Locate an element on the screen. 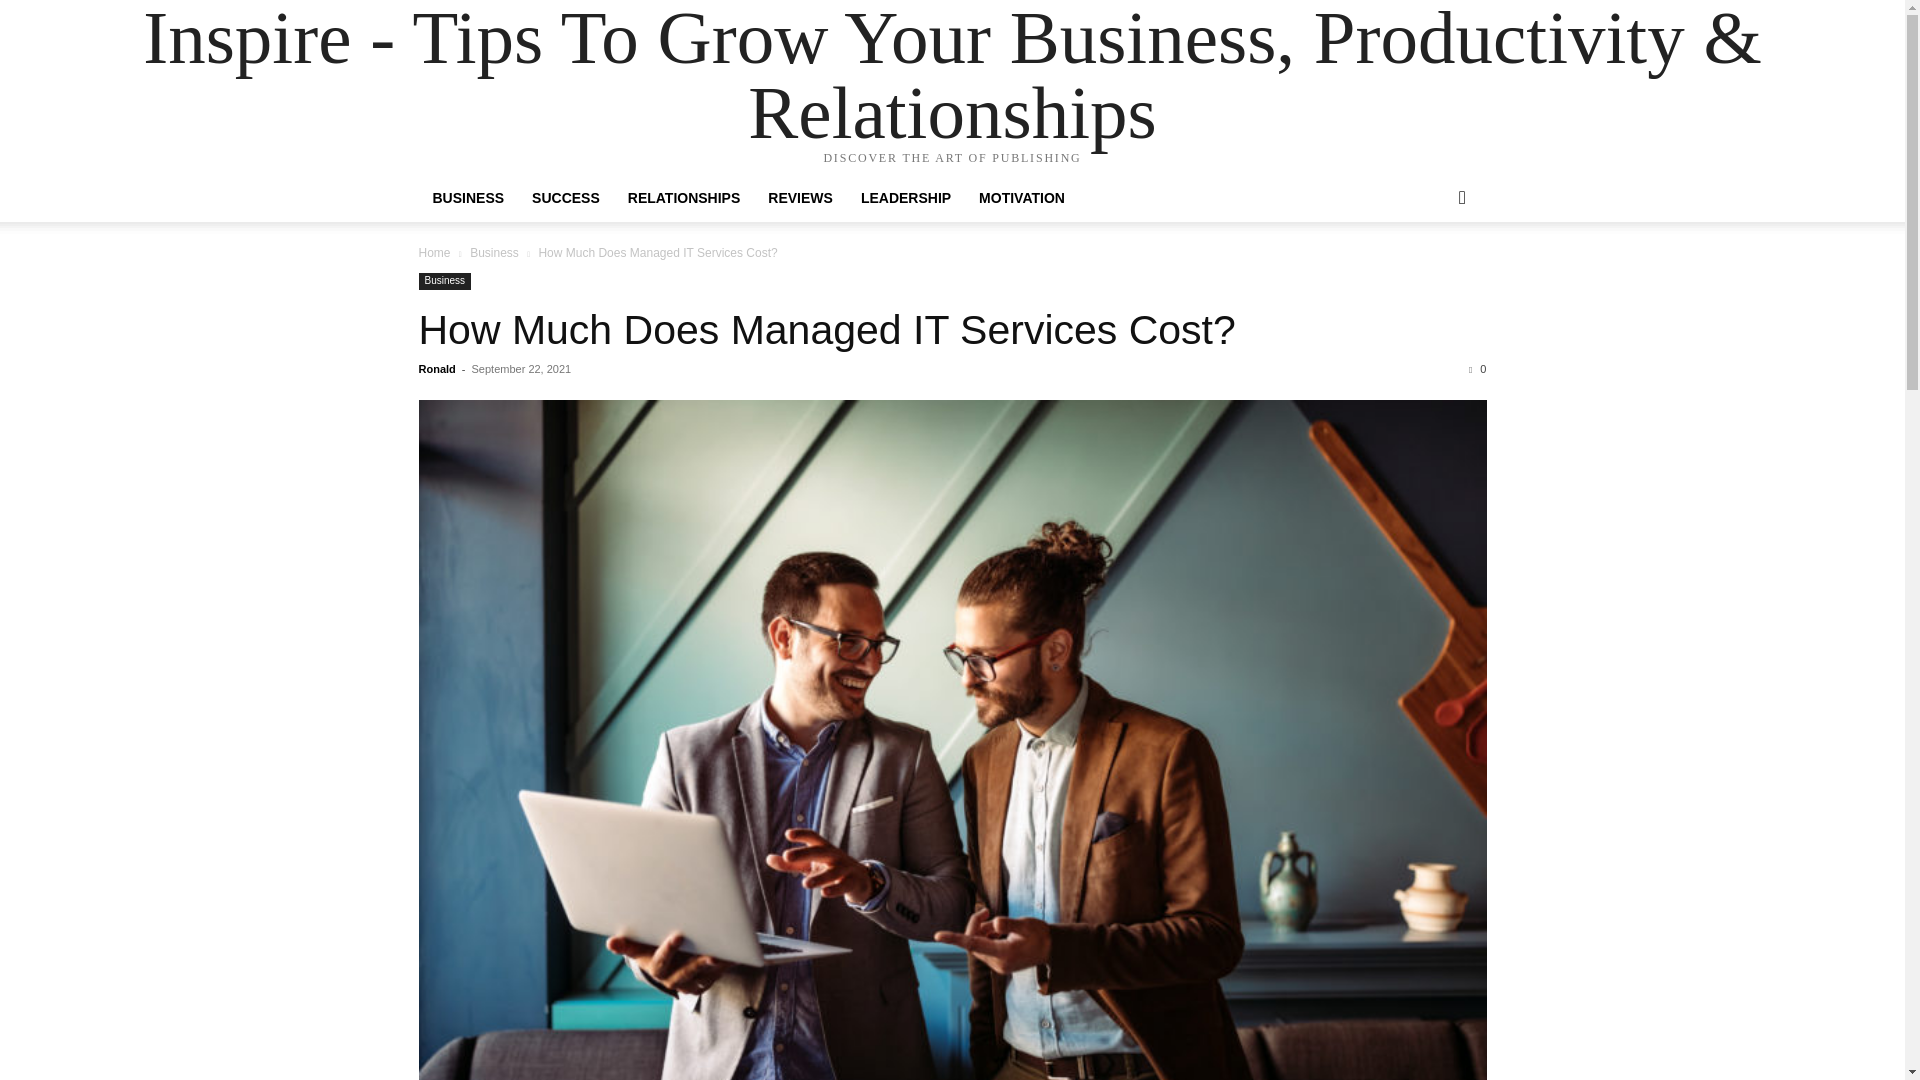  0 is located at coordinates (1477, 368).